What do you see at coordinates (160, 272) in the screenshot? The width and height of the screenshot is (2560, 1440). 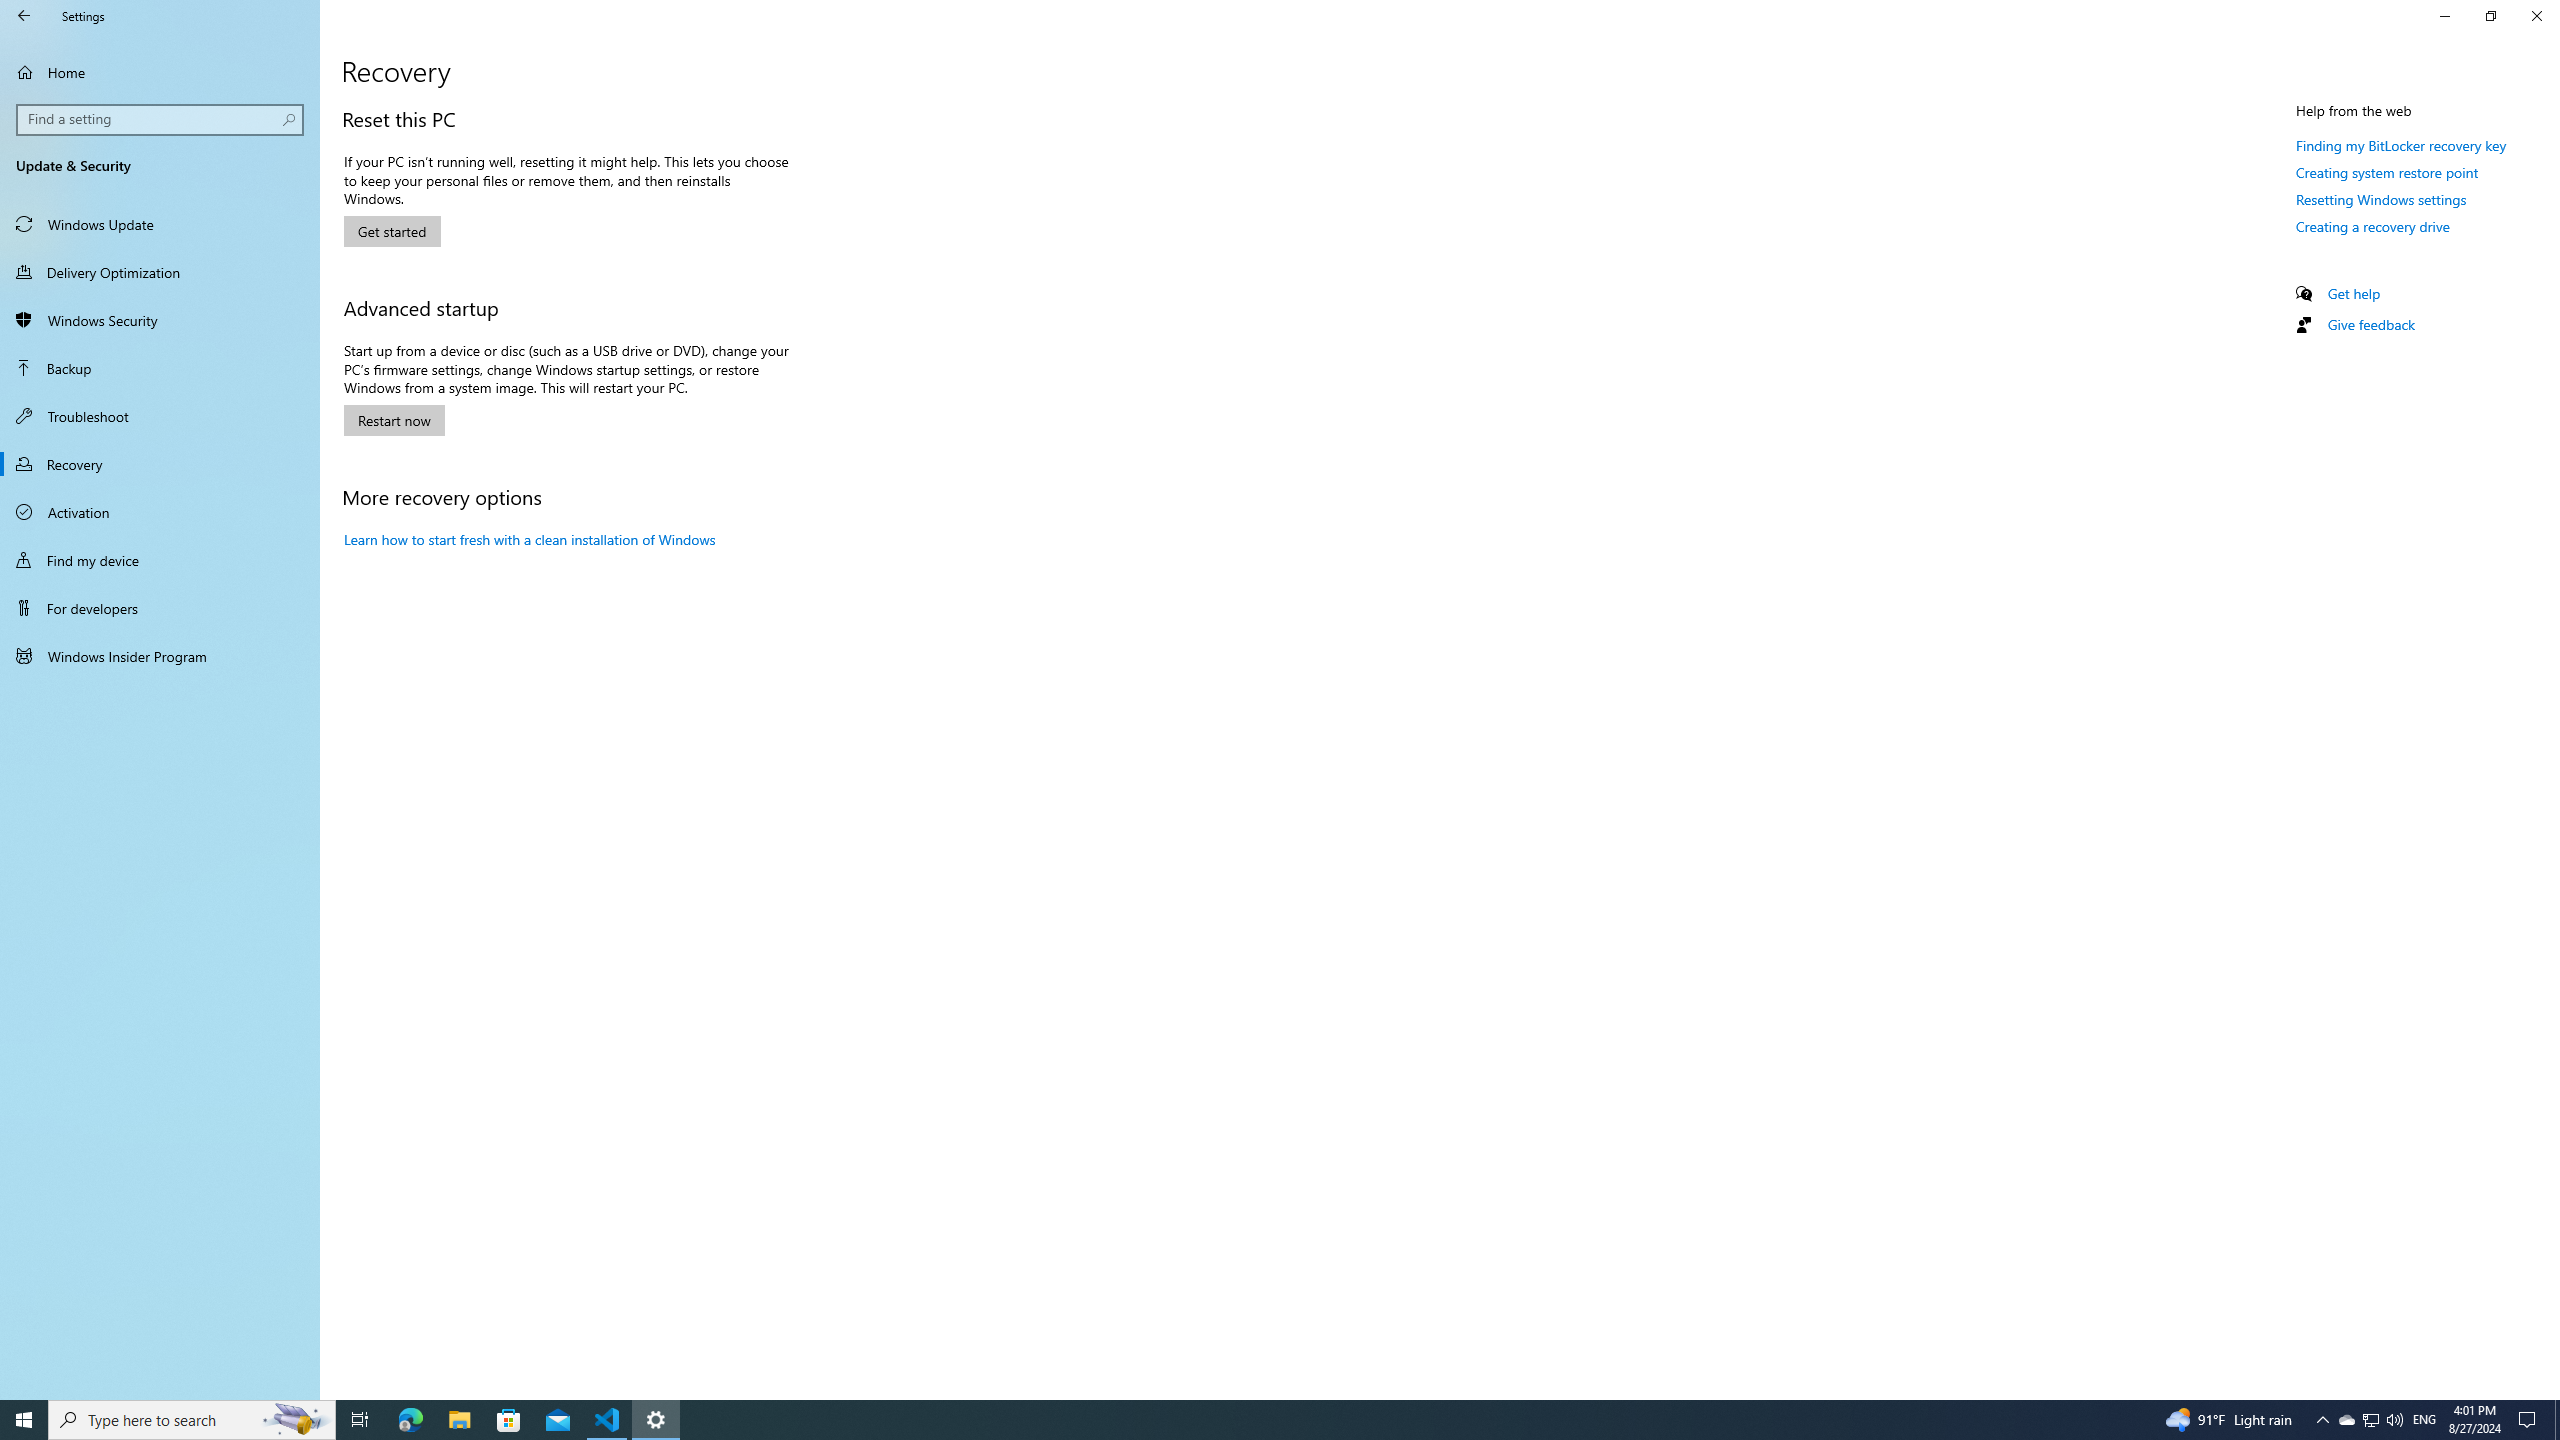 I see `Delivery Optimization` at bounding box center [160, 272].